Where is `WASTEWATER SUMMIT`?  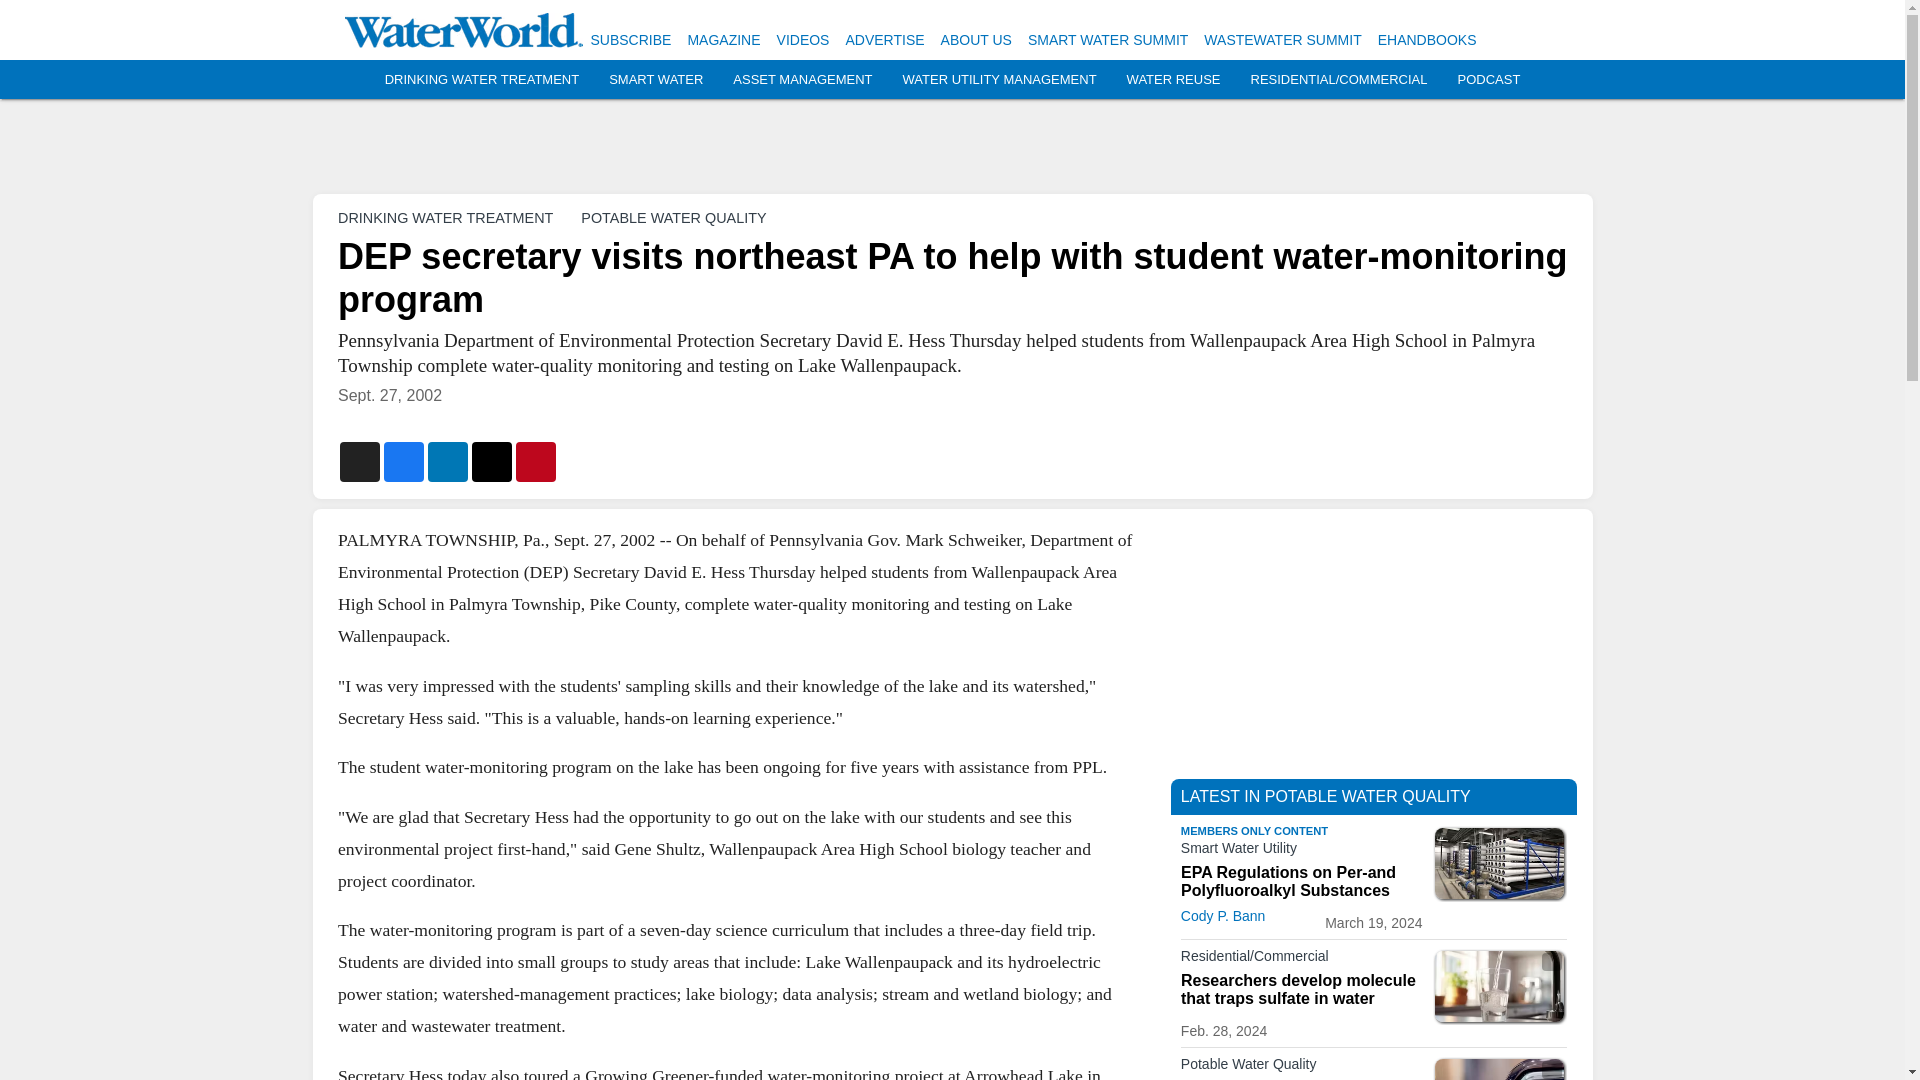 WASTEWATER SUMMIT is located at coordinates (1282, 40).